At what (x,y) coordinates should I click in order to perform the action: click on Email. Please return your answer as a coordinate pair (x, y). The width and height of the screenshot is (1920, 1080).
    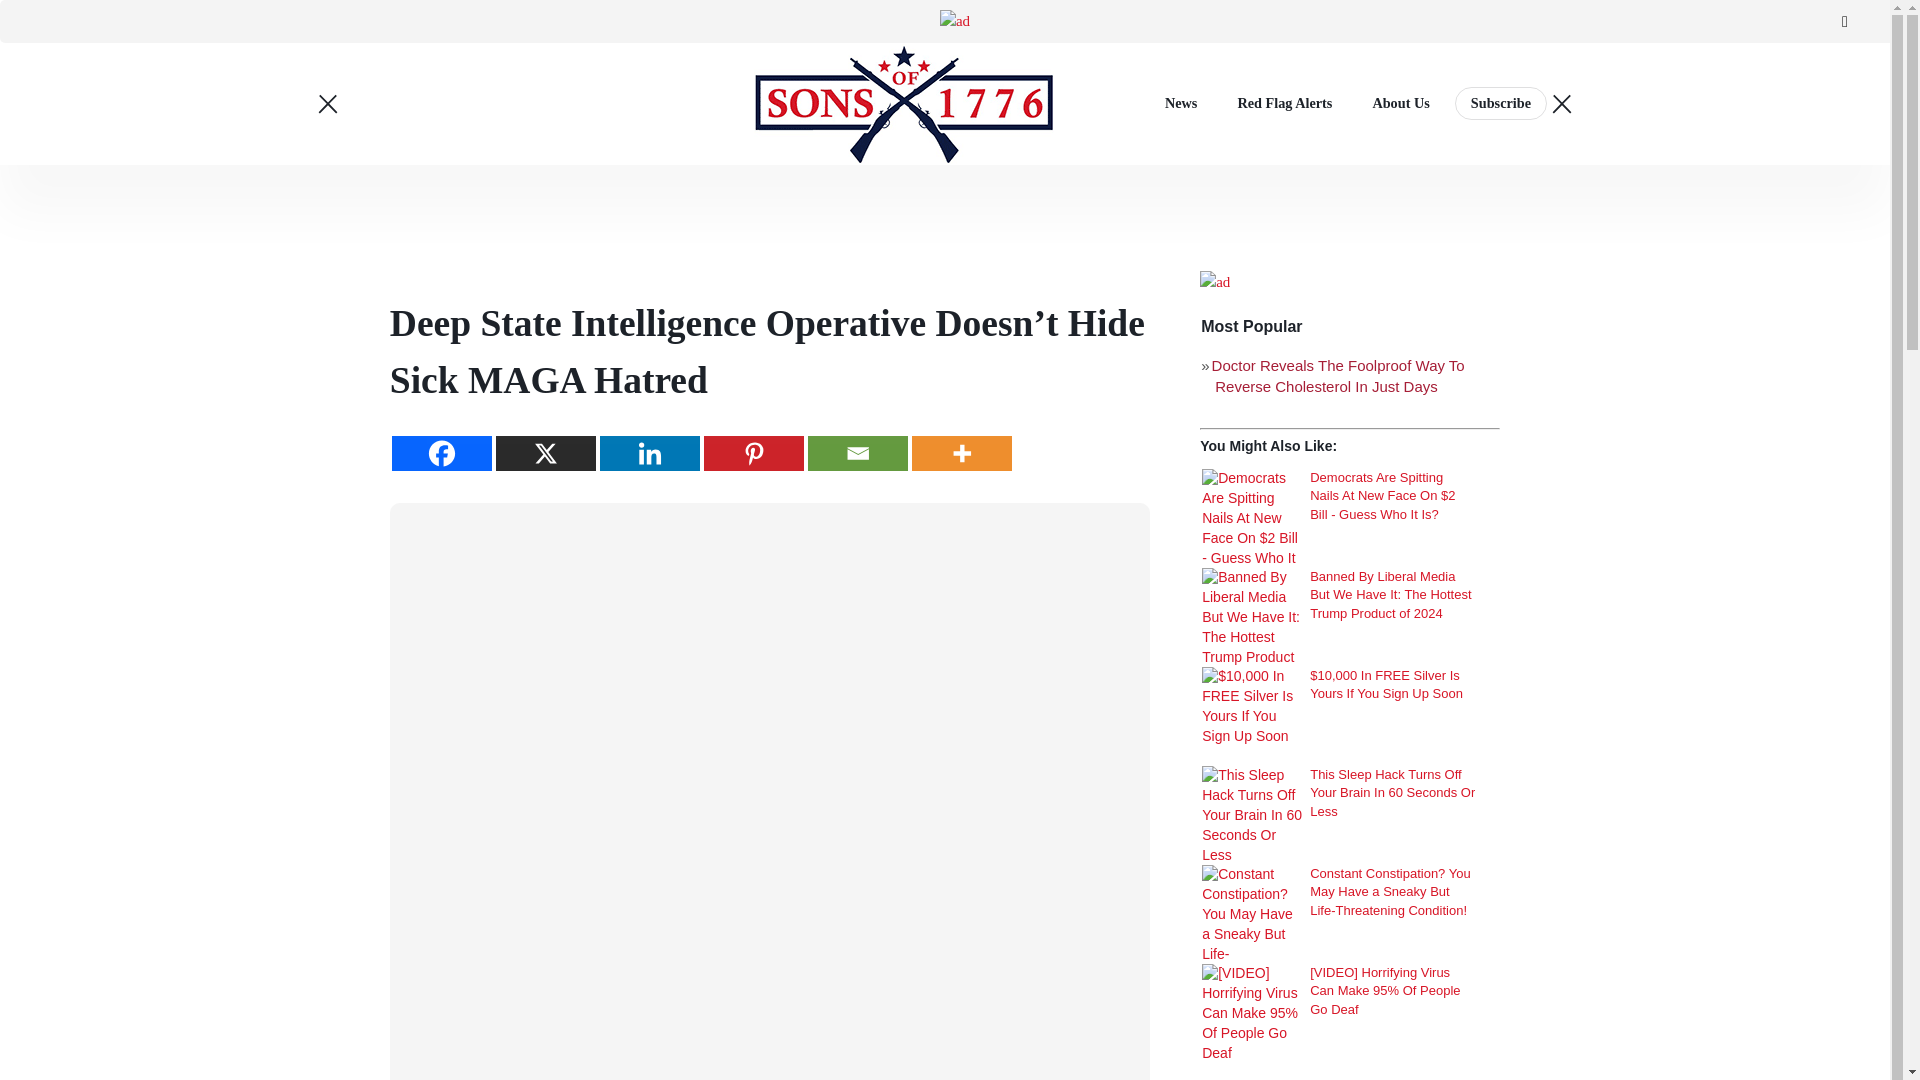
    Looking at the image, I should click on (858, 453).